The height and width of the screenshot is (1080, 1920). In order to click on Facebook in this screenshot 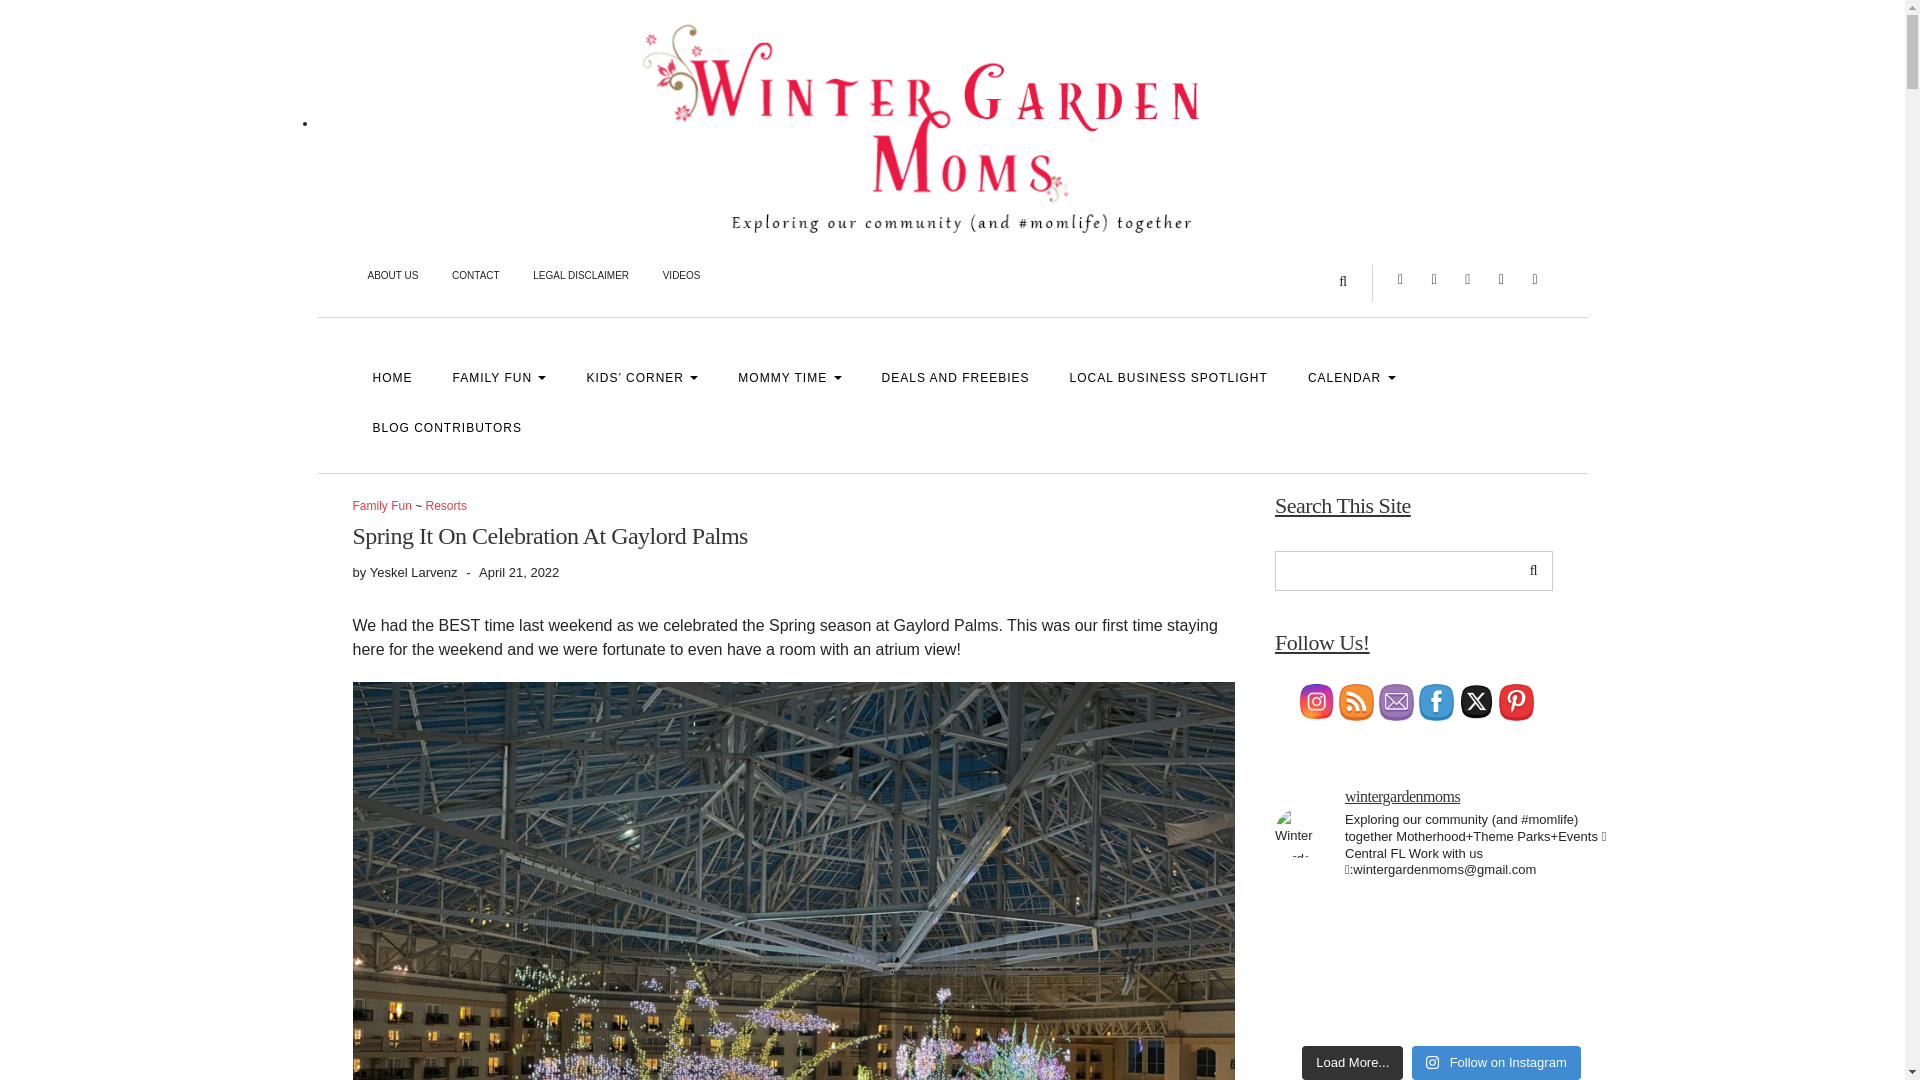, I will do `click(1434, 278)`.